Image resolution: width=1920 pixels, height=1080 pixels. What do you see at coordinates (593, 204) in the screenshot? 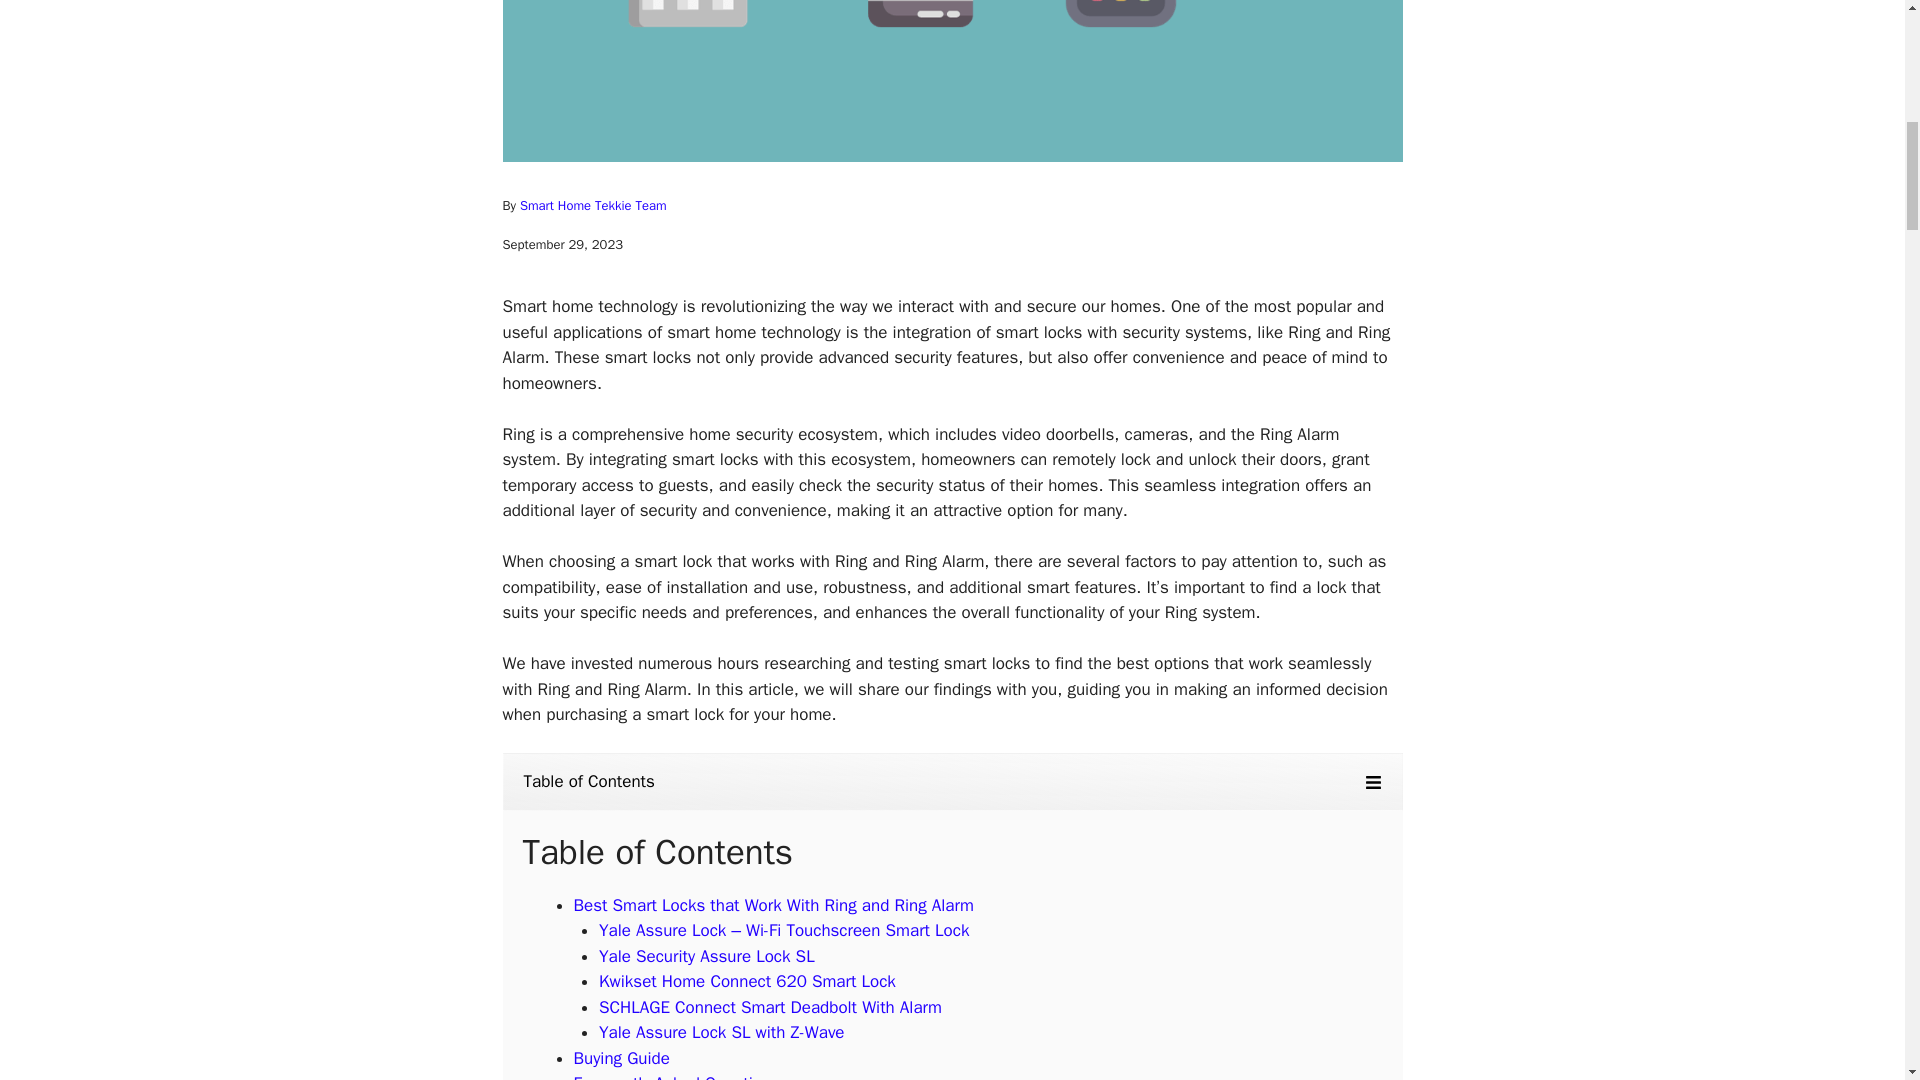
I see `Smart Home Tekkie Team` at bounding box center [593, 204].